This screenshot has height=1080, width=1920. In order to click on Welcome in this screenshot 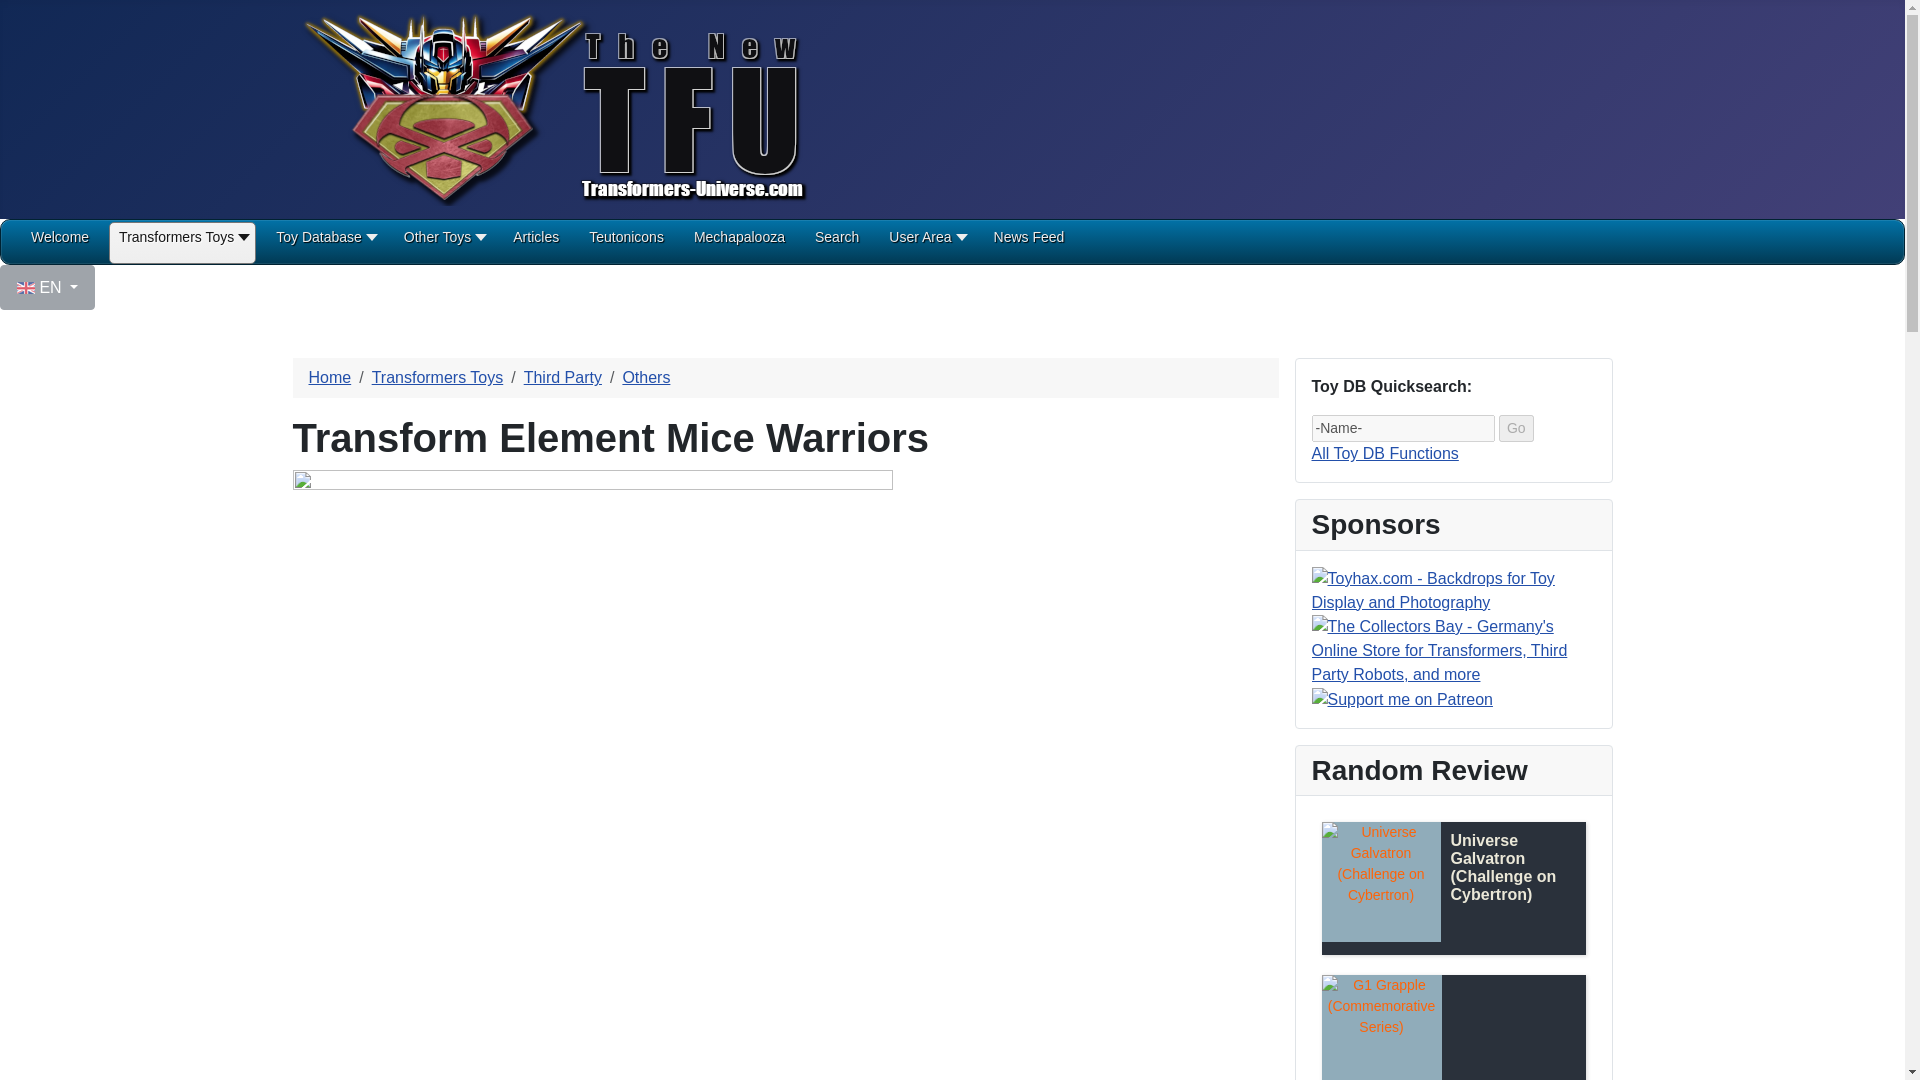, I will do `click(59, 244)`.